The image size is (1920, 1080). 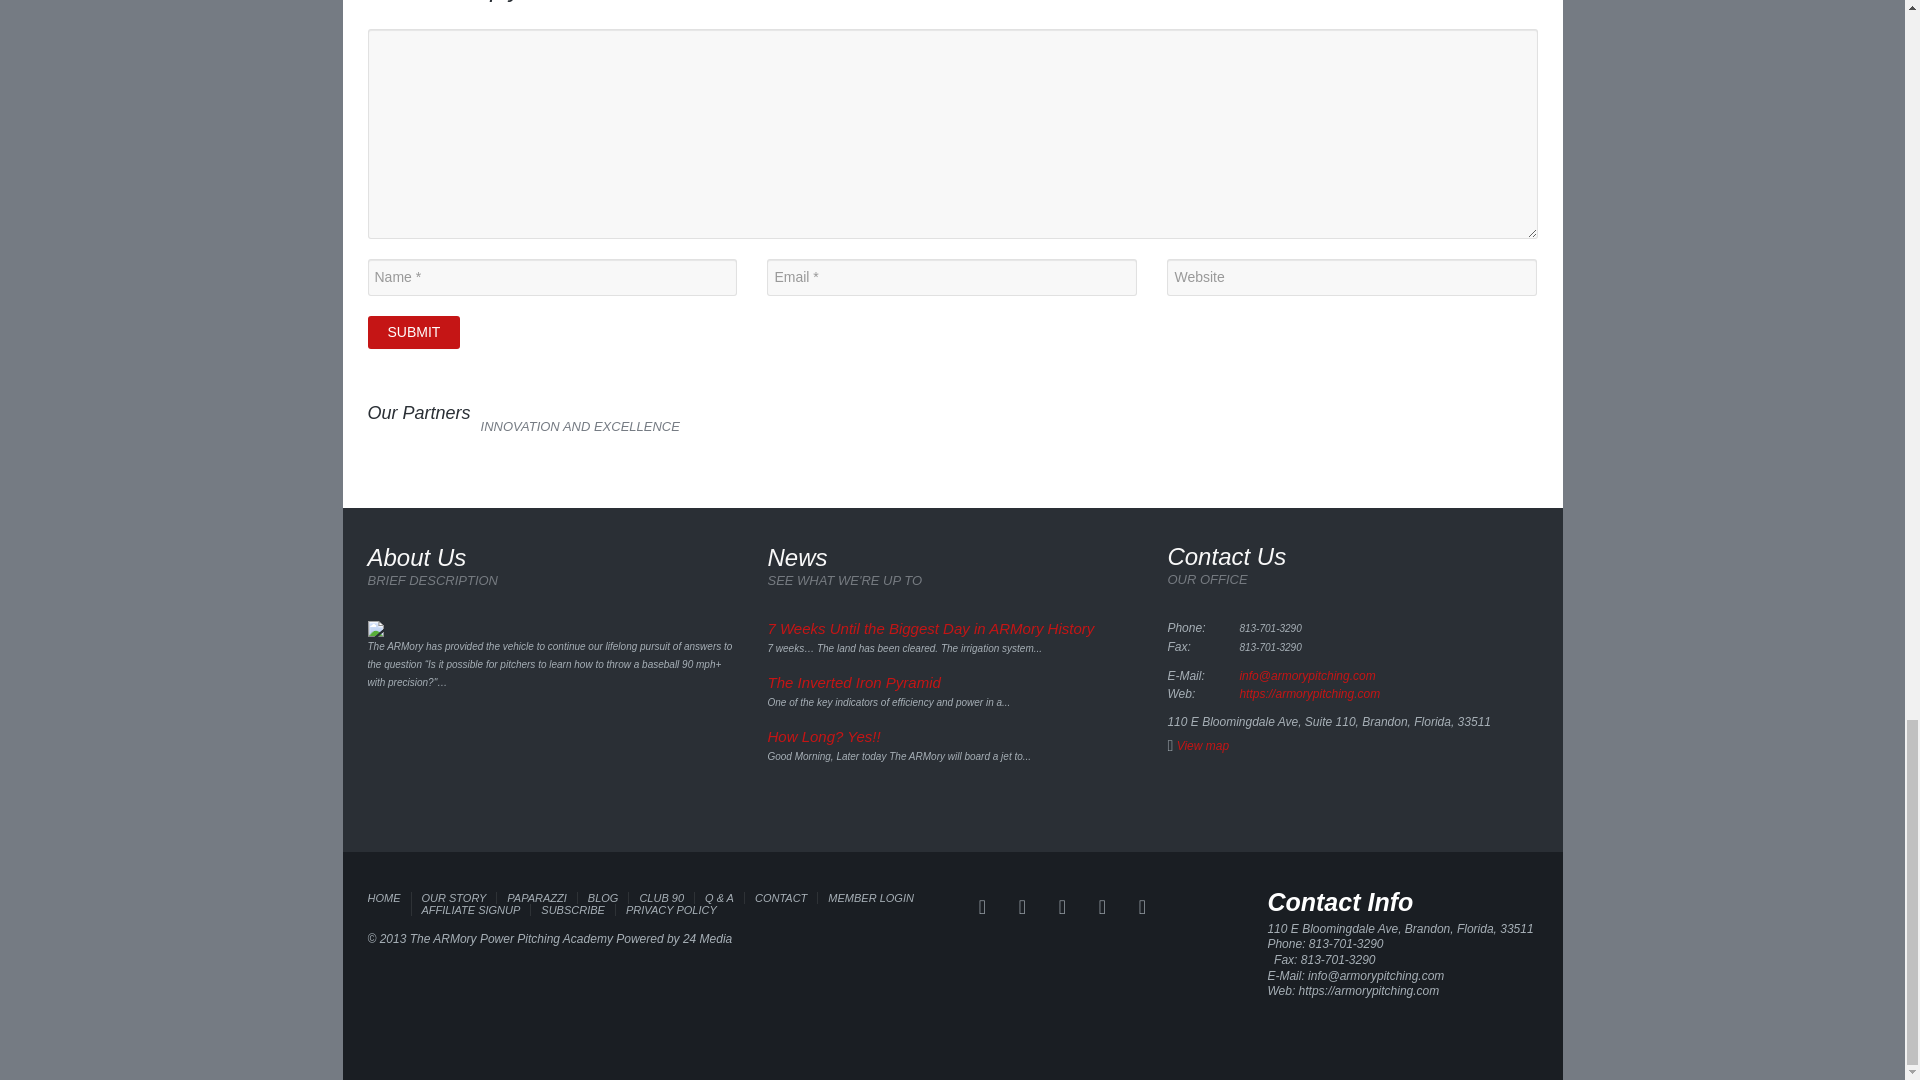 I want to click on The Inverted Iron Pyramid, so click(x=853, y=682).